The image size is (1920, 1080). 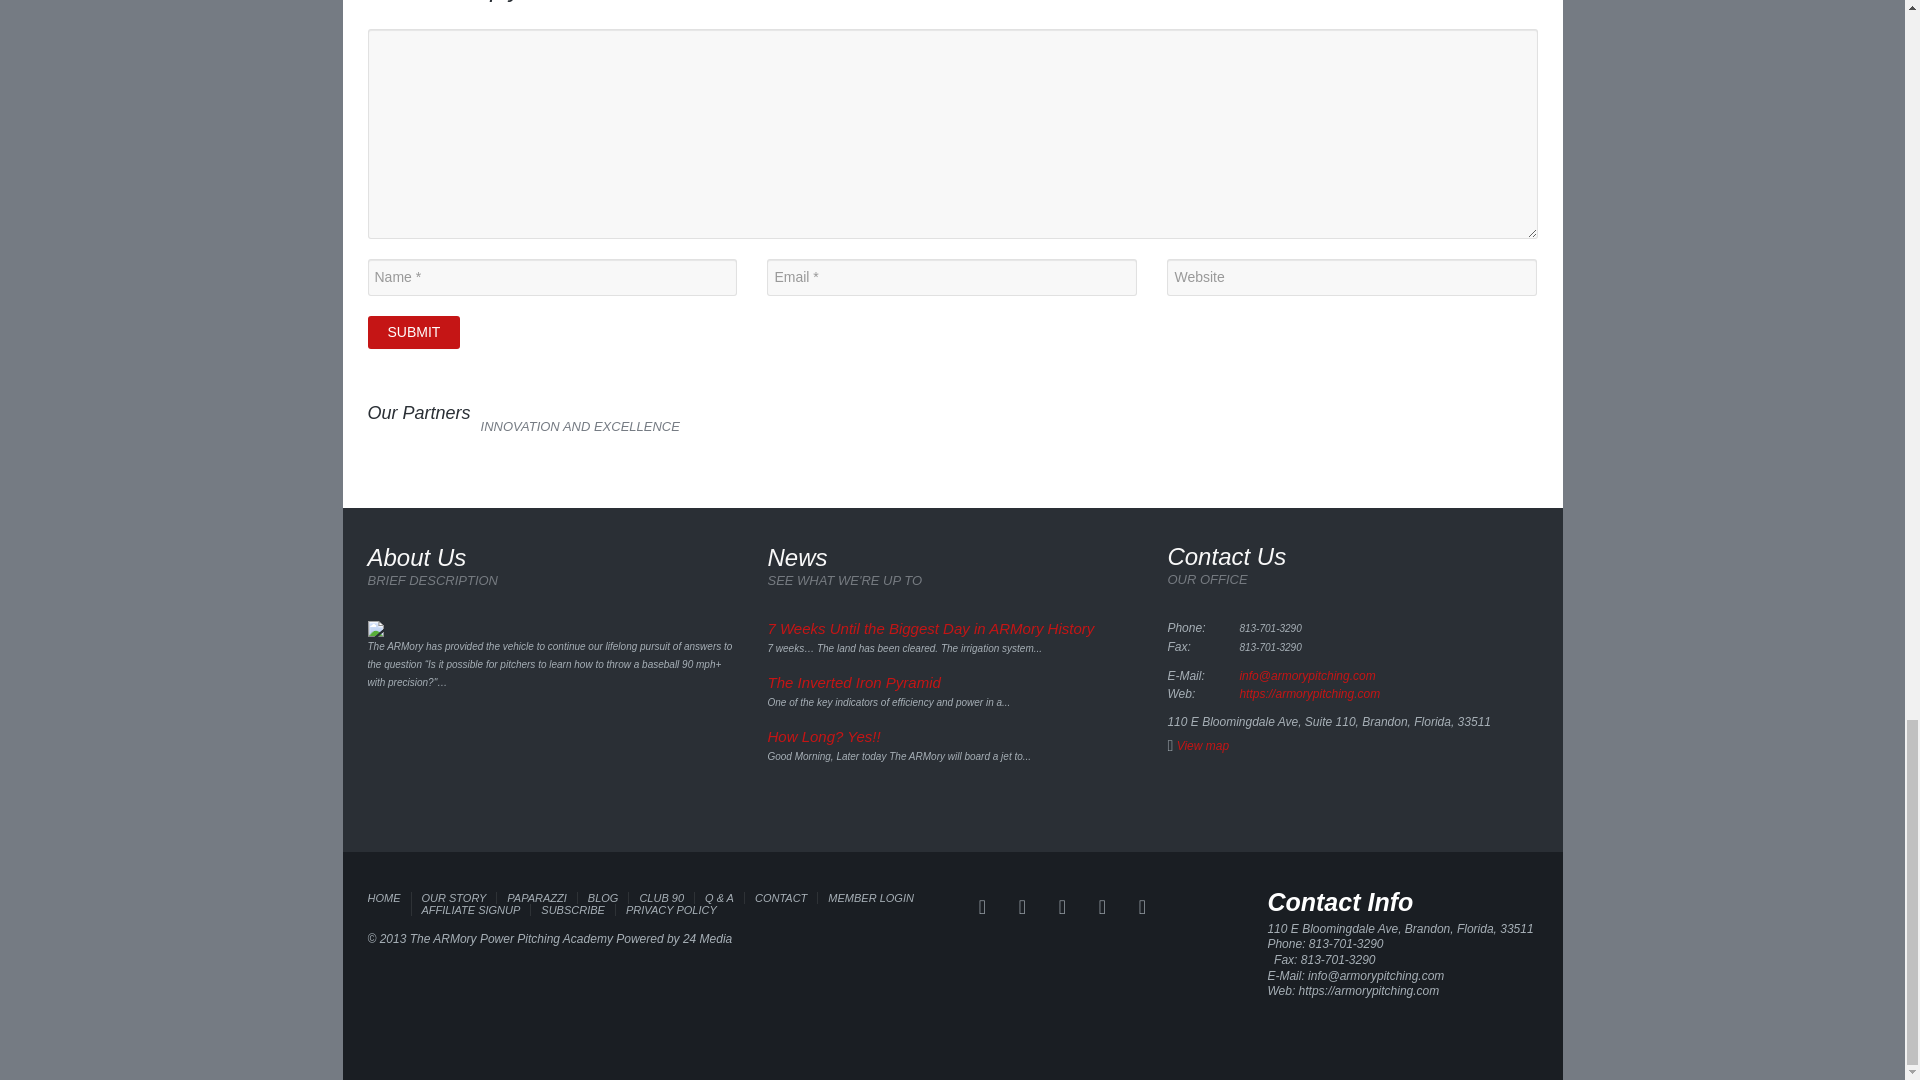 I want to click on The Inverted Iron Pyramid, so click(x=853, y=682).